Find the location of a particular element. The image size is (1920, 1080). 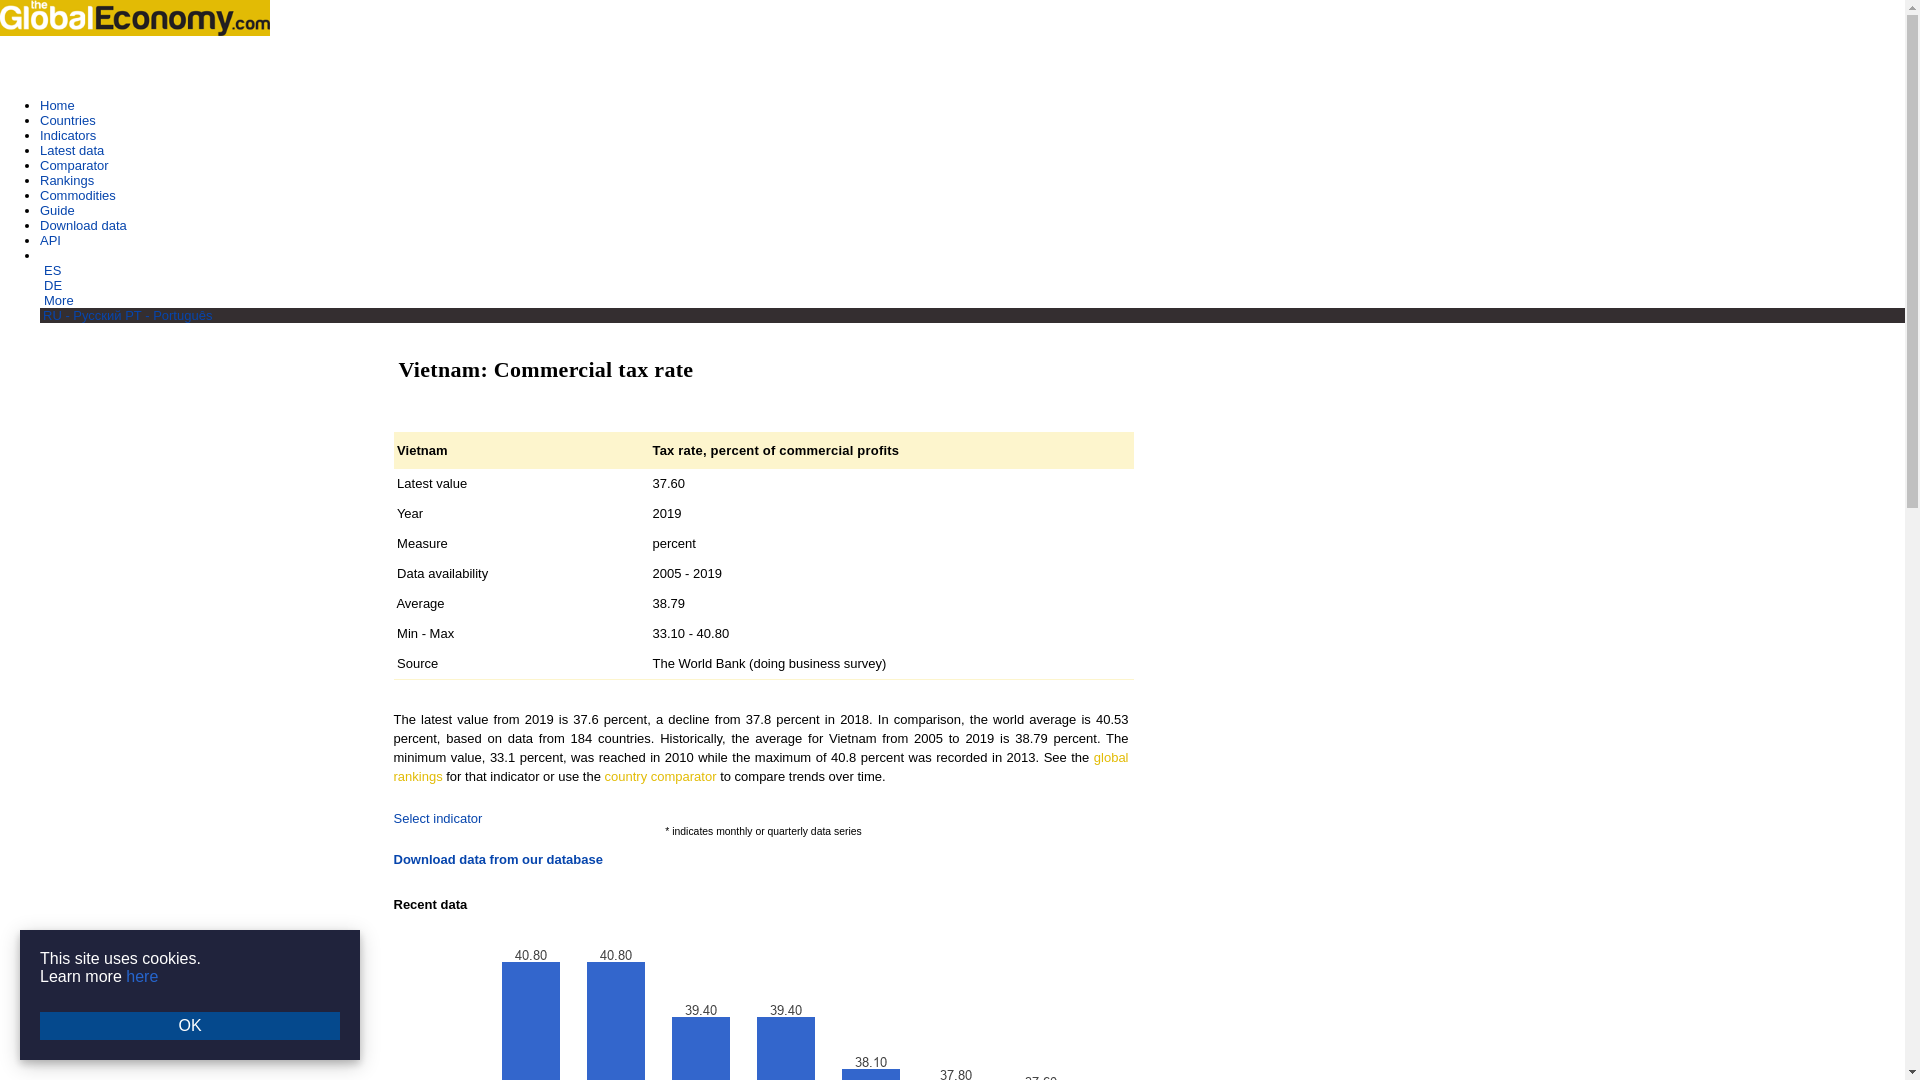

Rankings is located at coordinates (67, 180).